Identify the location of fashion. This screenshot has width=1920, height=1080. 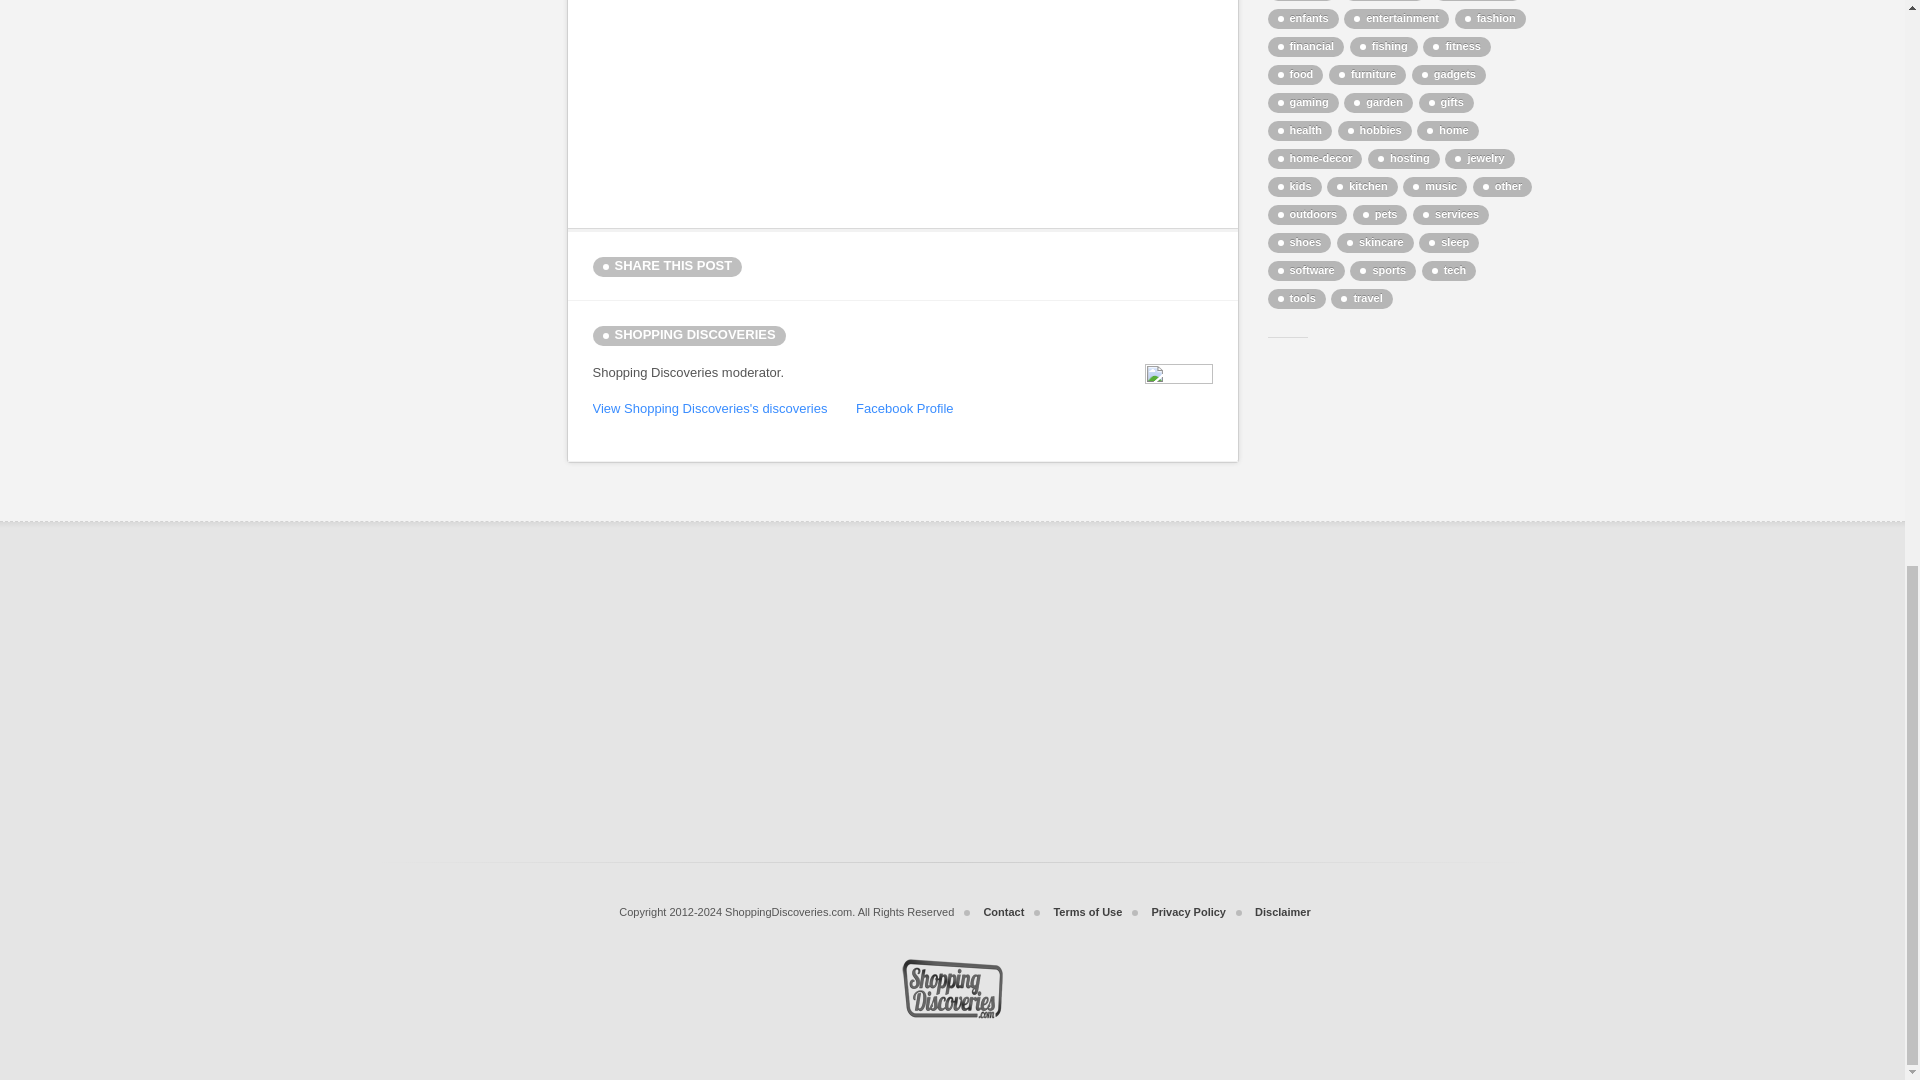
(1490, 18).